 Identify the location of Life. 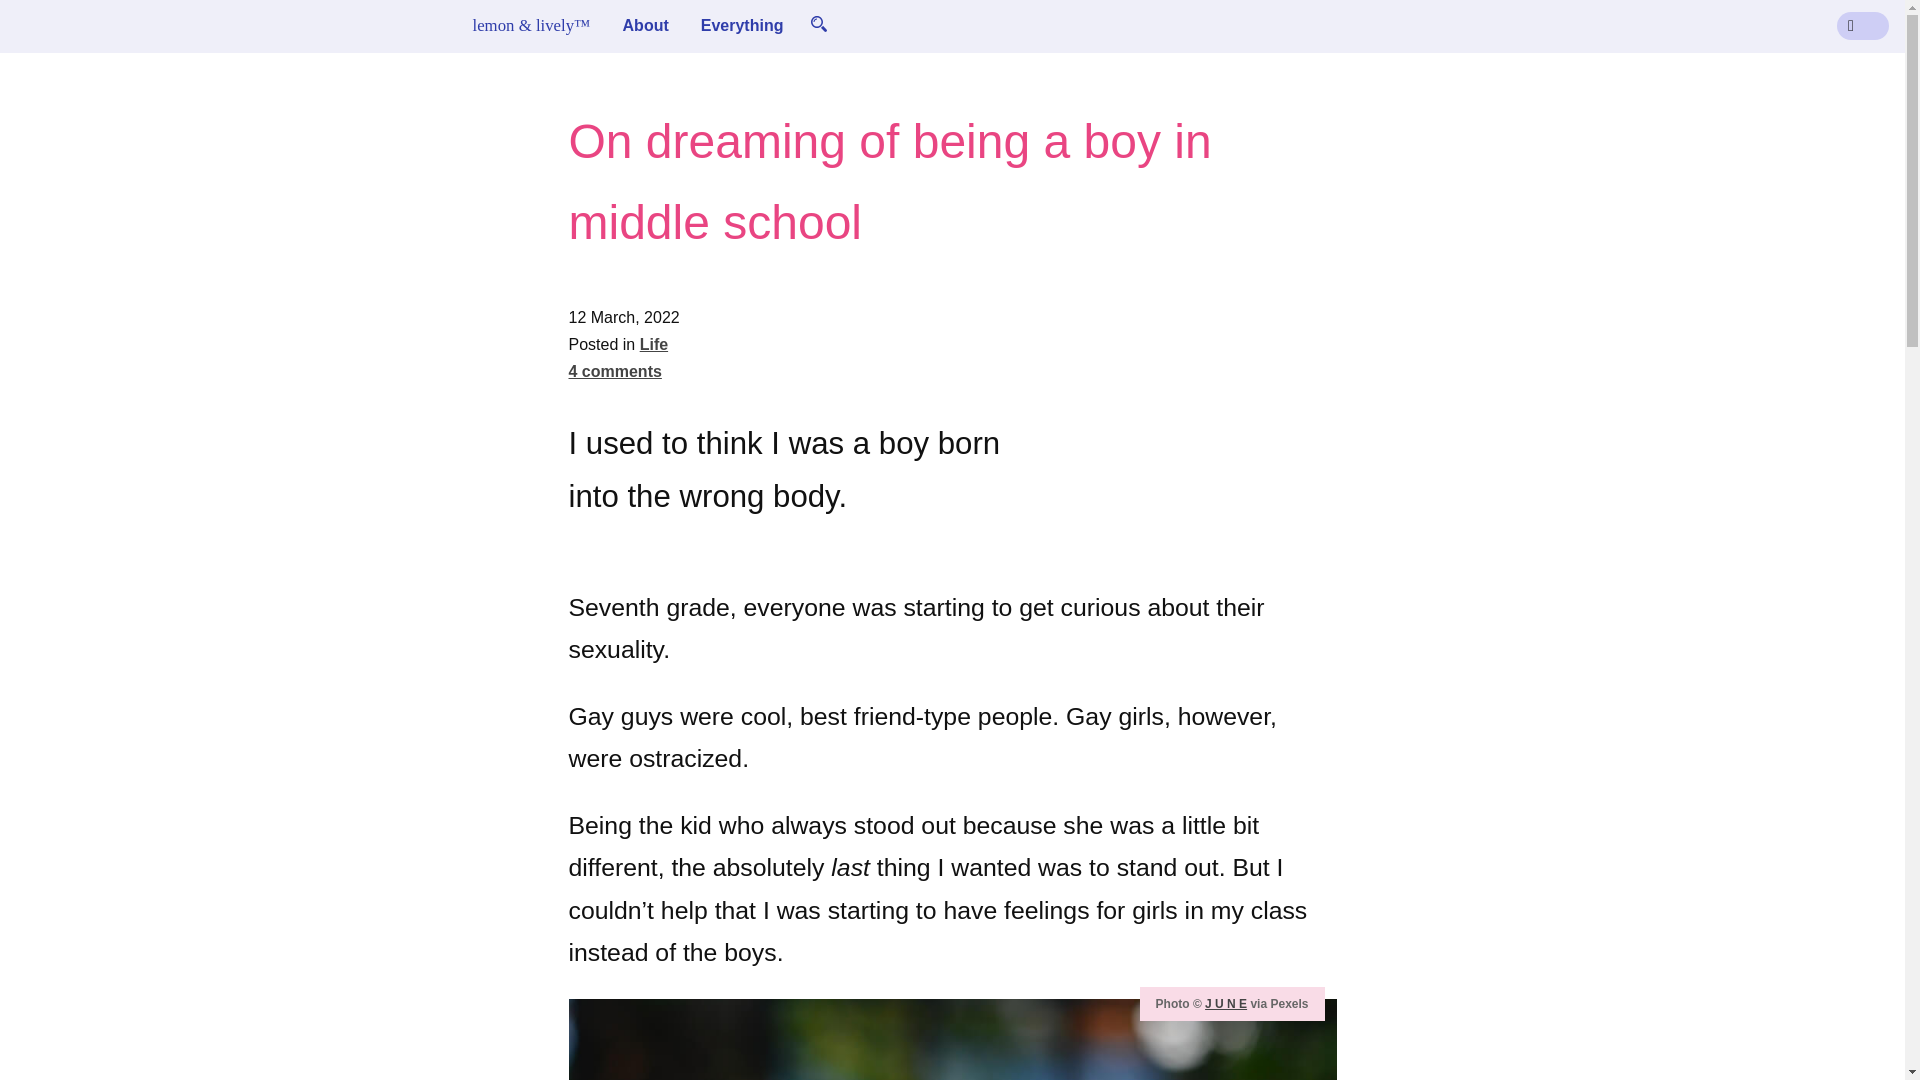
(654, 344).